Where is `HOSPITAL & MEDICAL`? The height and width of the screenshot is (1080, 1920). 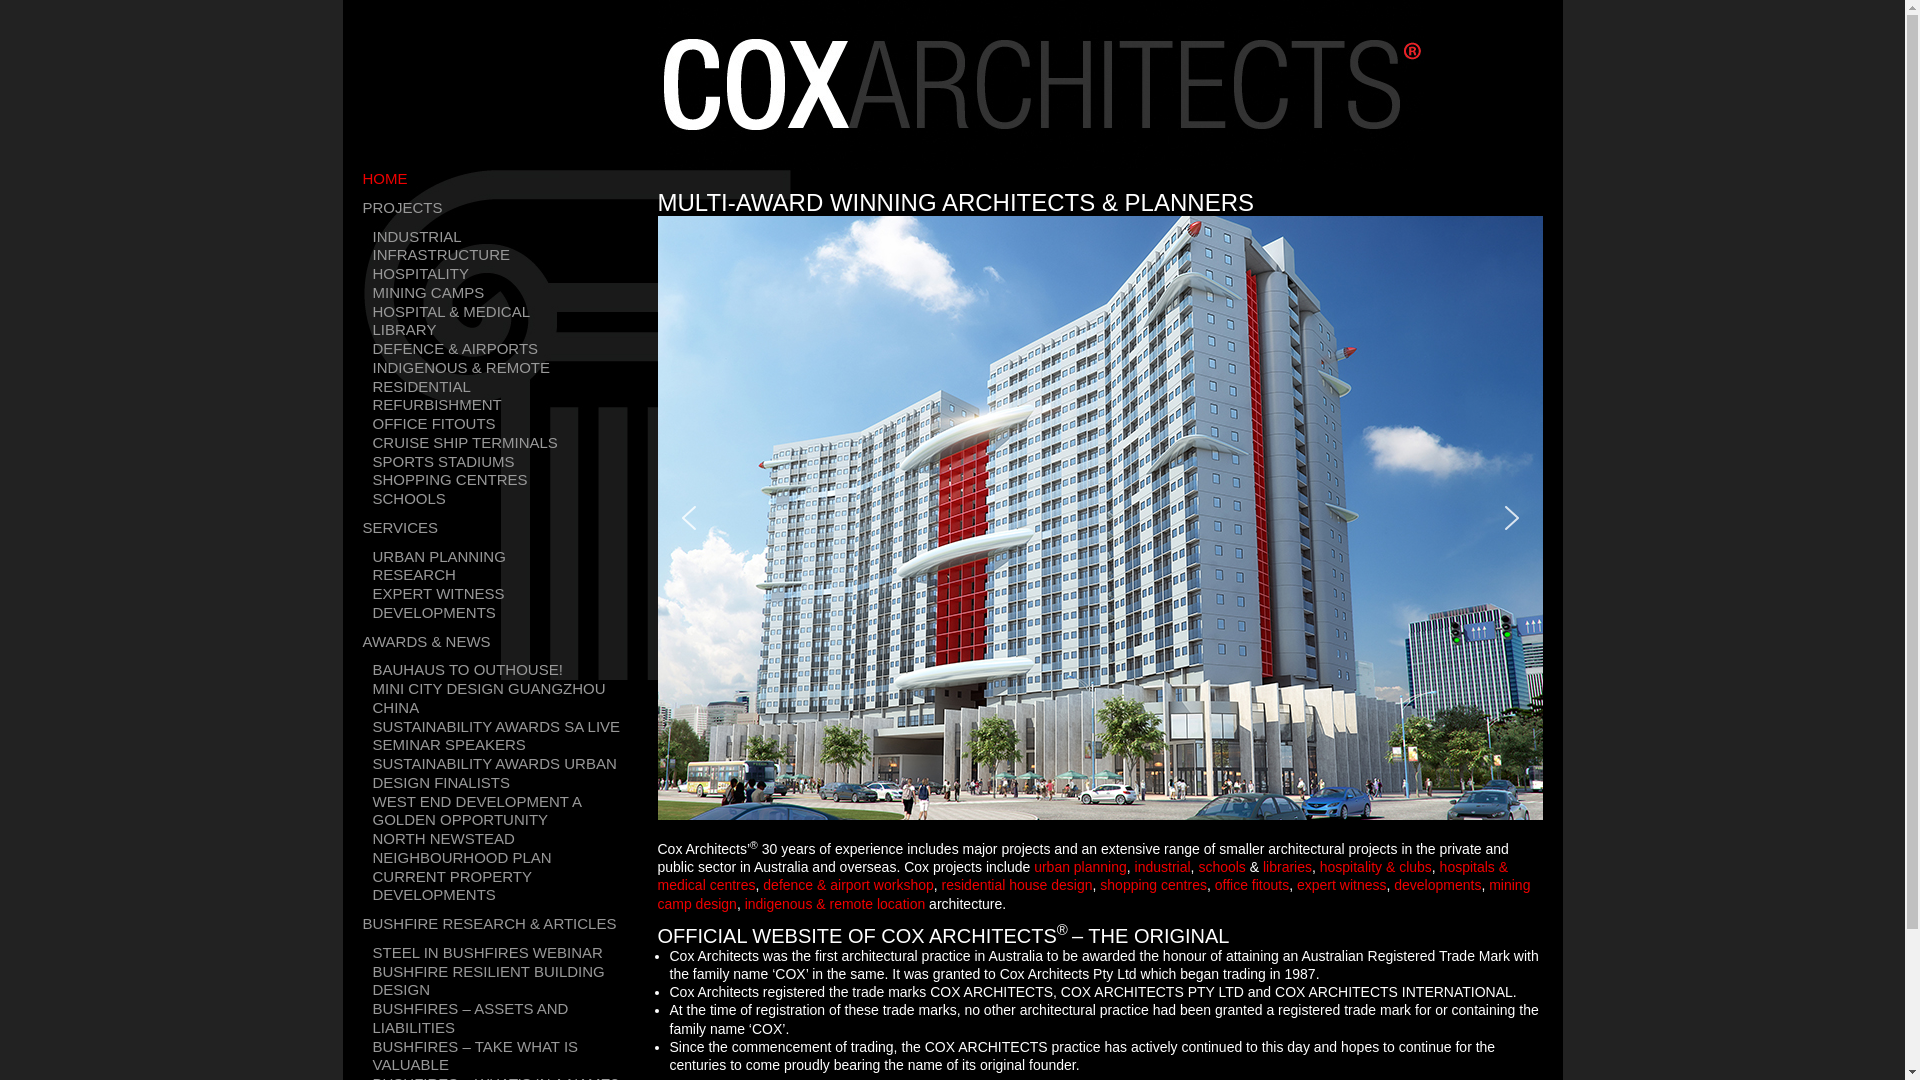 HOSPITAL & MEDICAL is located at coordinates (451, 312).